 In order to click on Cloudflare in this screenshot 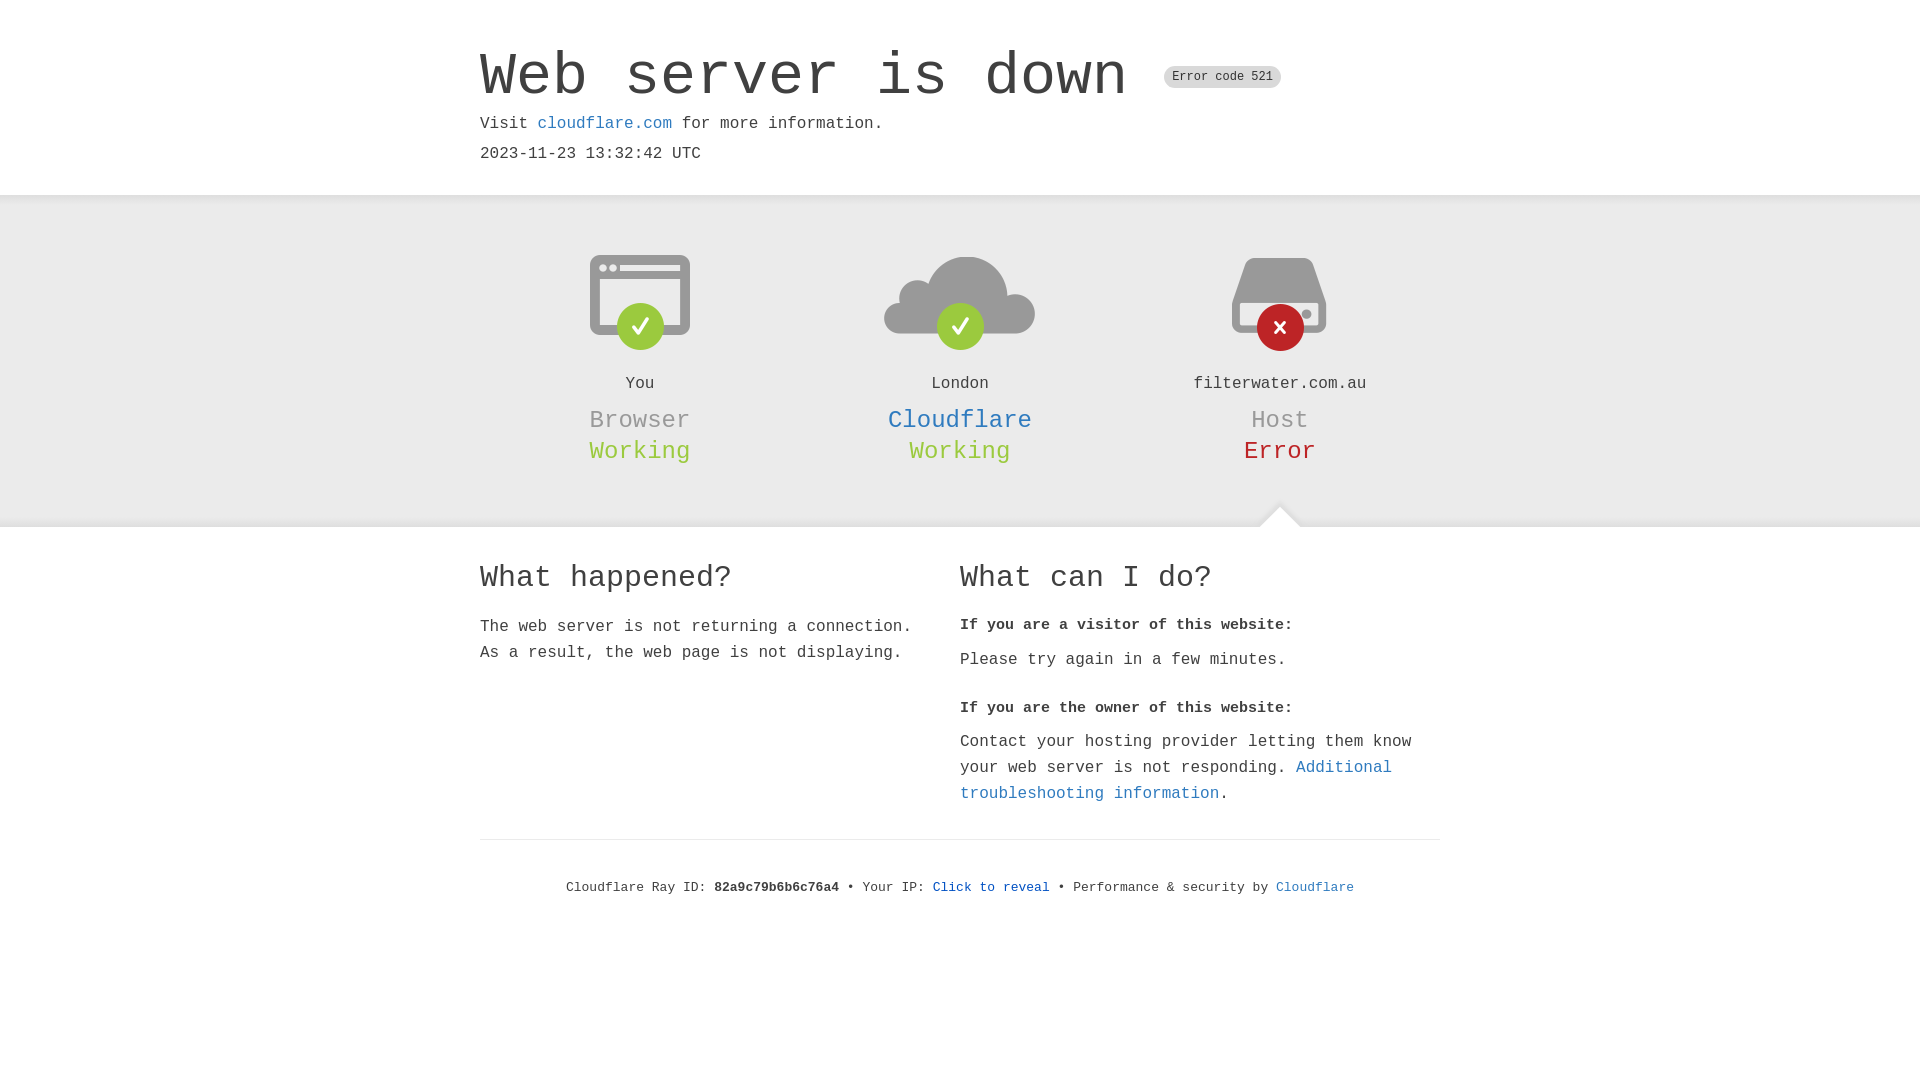, I will do `click(1315, 888)`.